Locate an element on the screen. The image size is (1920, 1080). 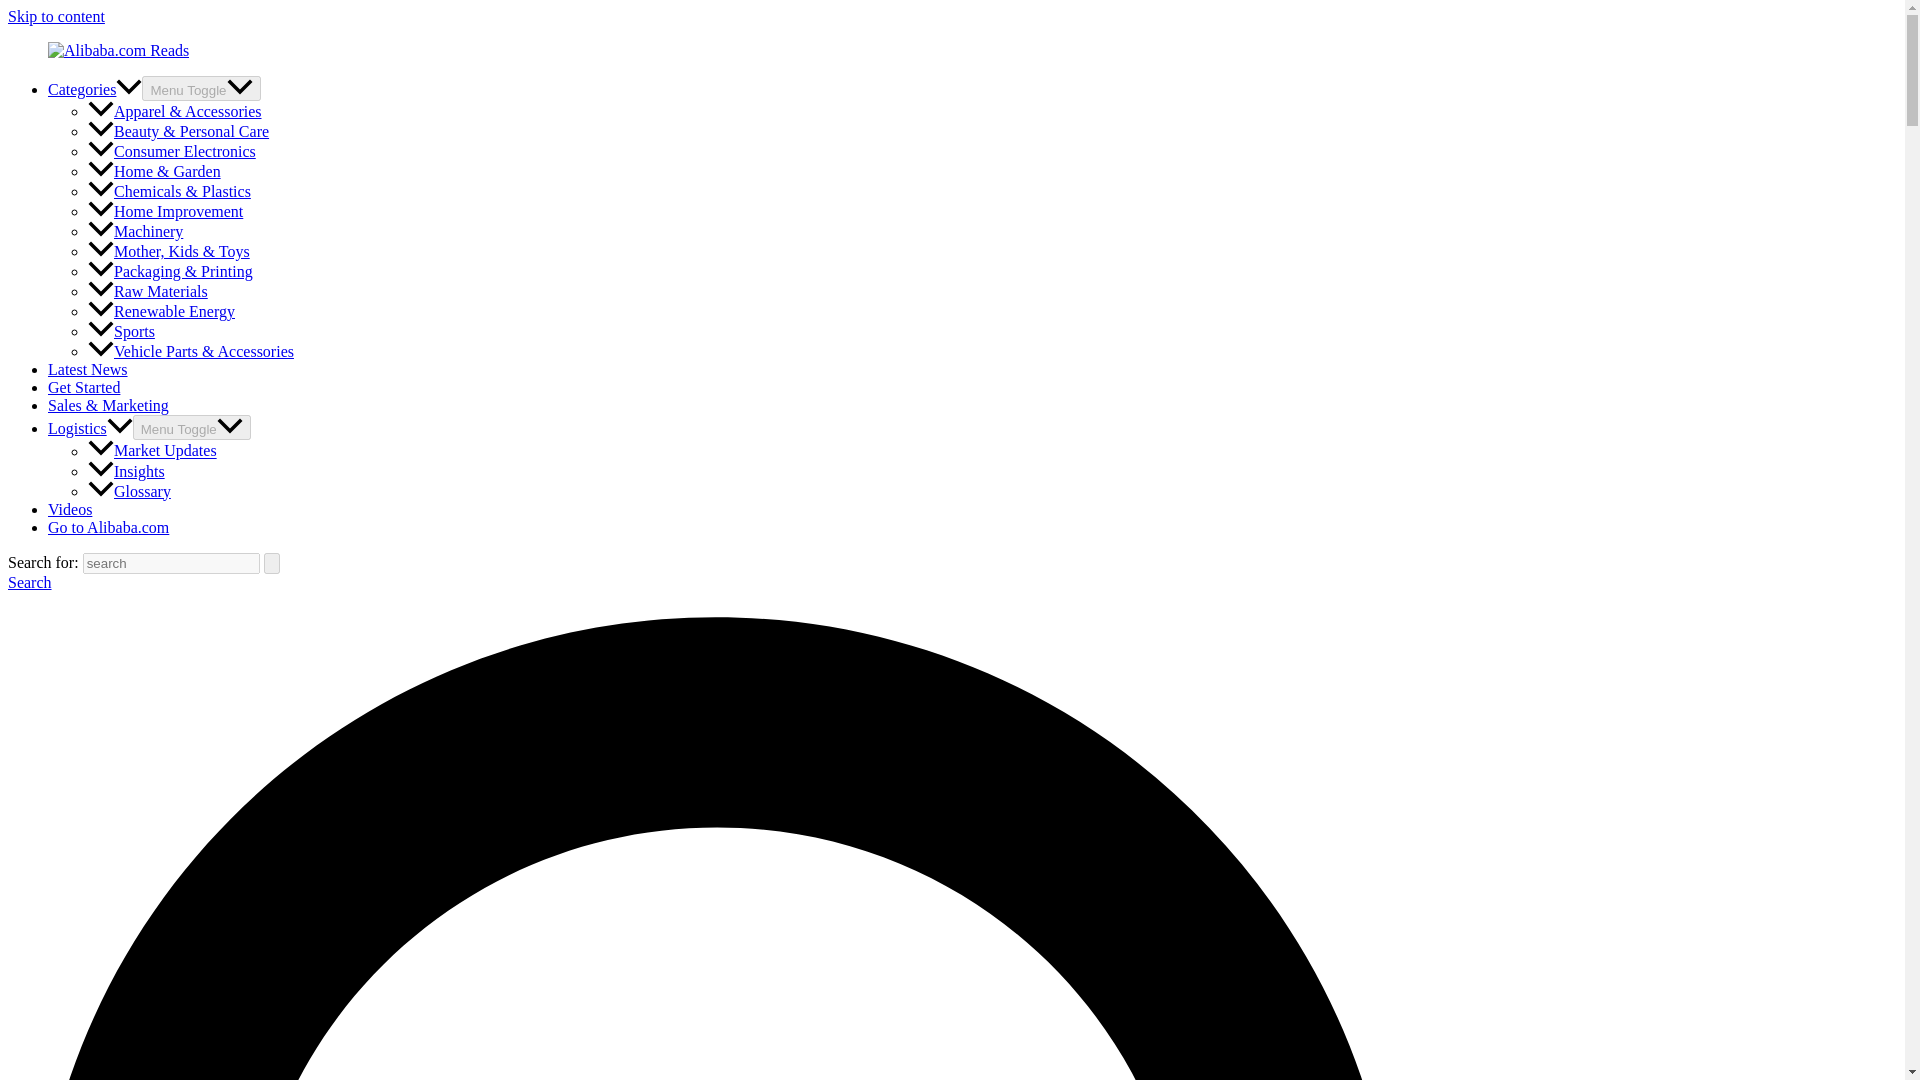
Glossary is located at coordinates (129, 491).